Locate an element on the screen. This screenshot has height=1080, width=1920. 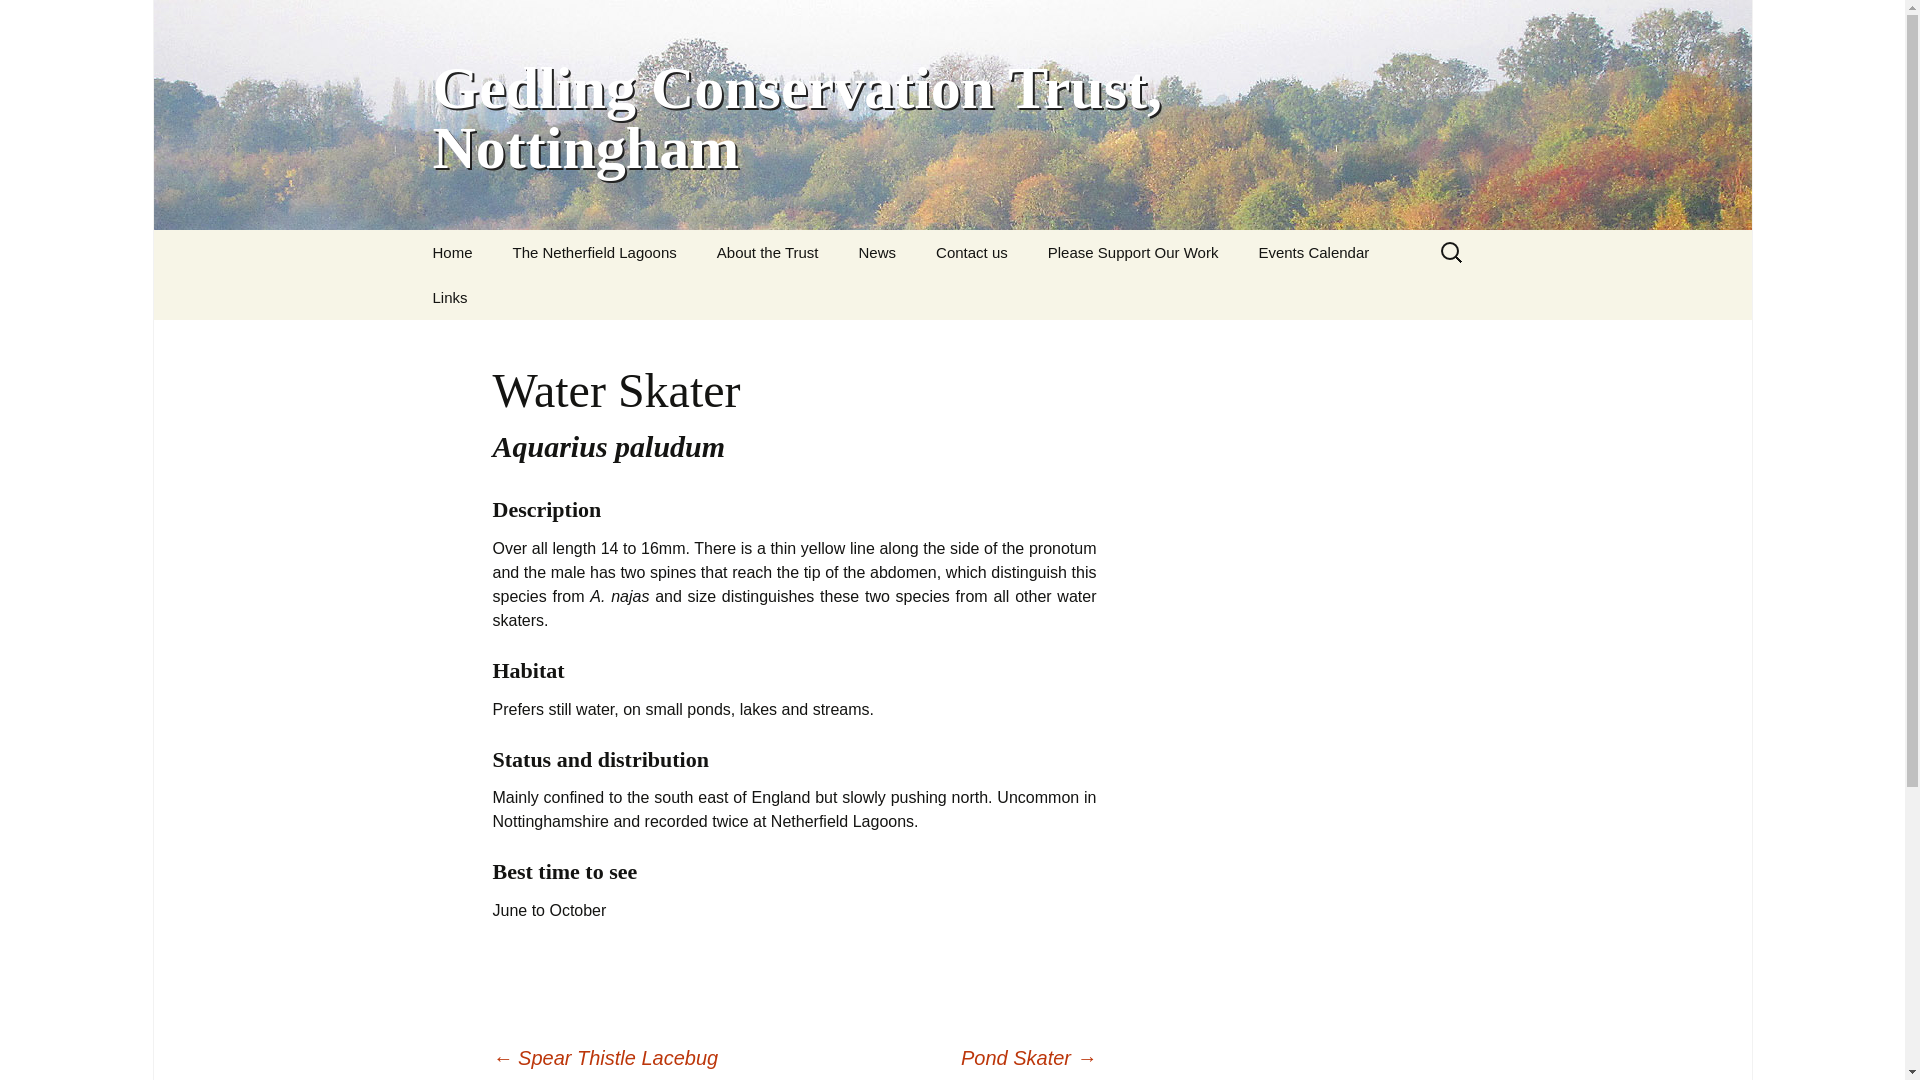
The Netherfield Lagoons is located at coordinates (594, 252).